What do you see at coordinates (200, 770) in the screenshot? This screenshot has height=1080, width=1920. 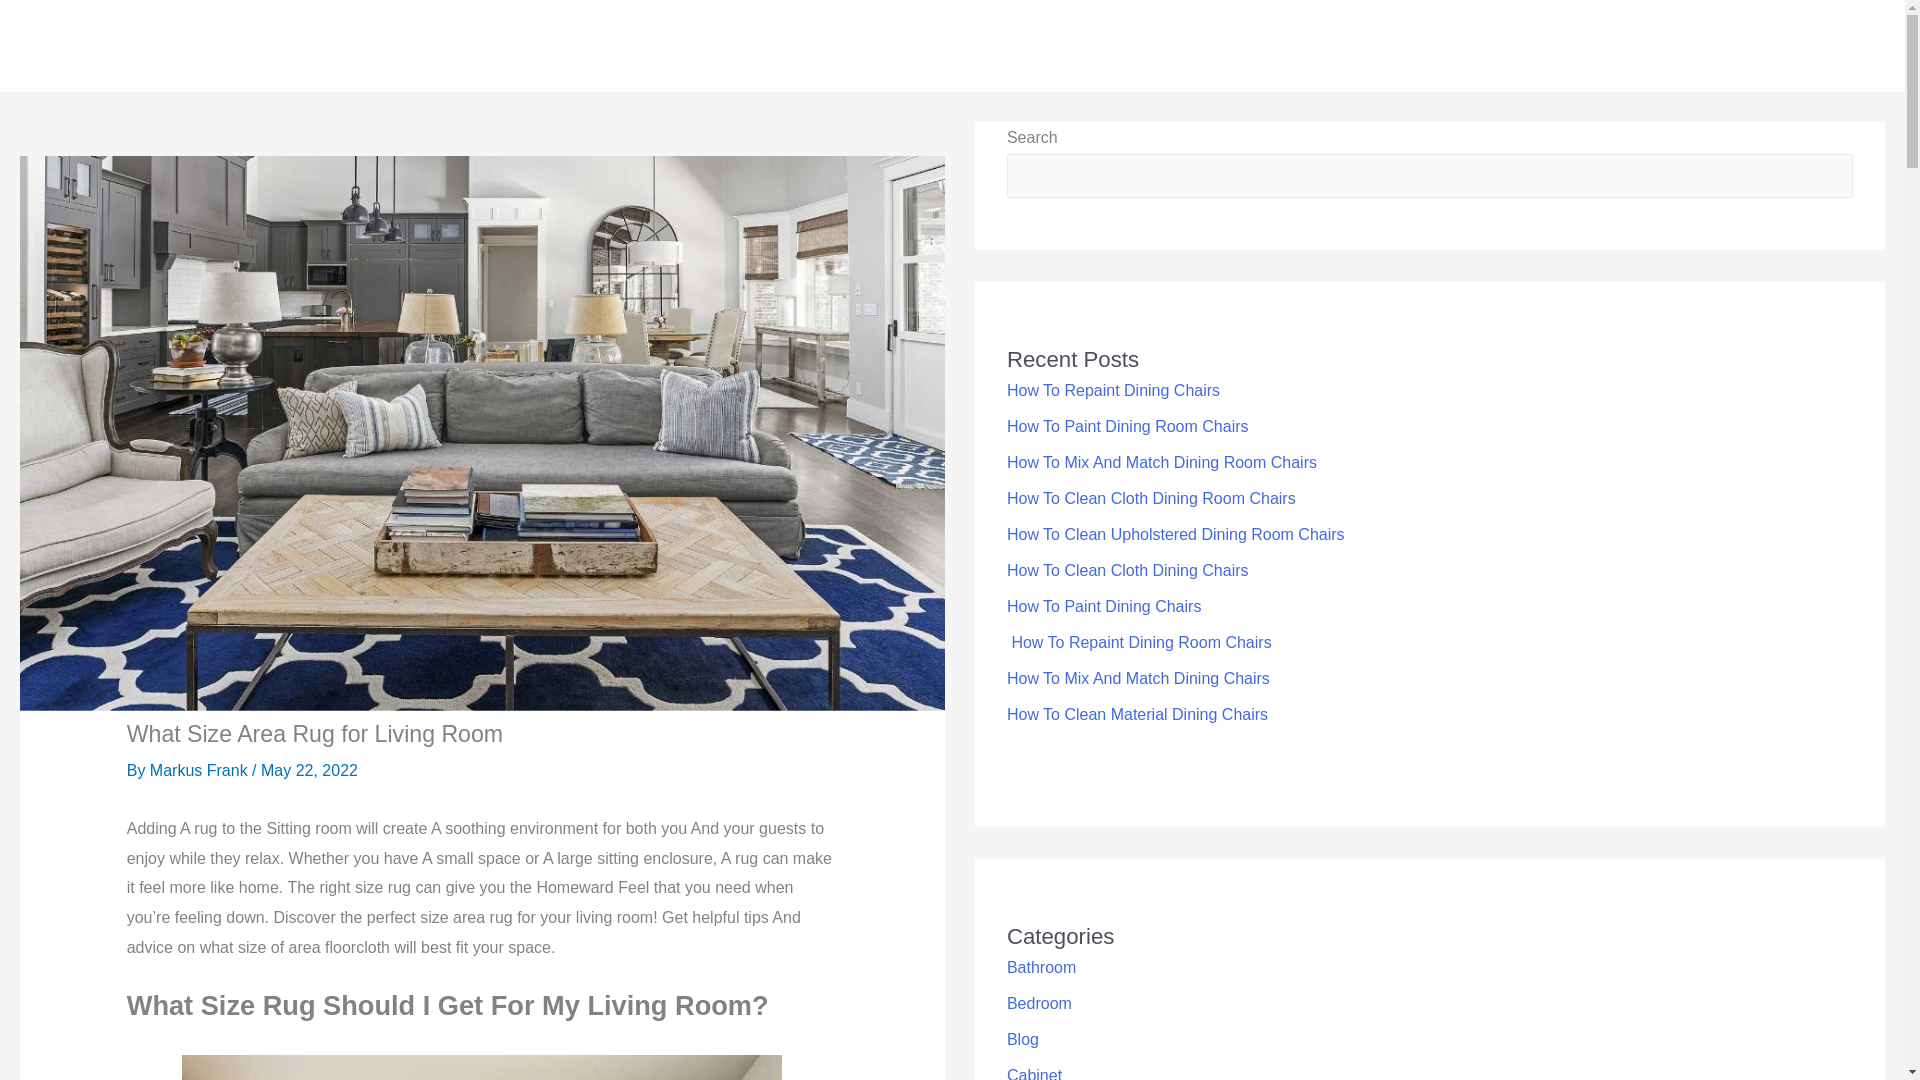 I see `View all posts by Markus Frank` at bounding box center [200, 770].